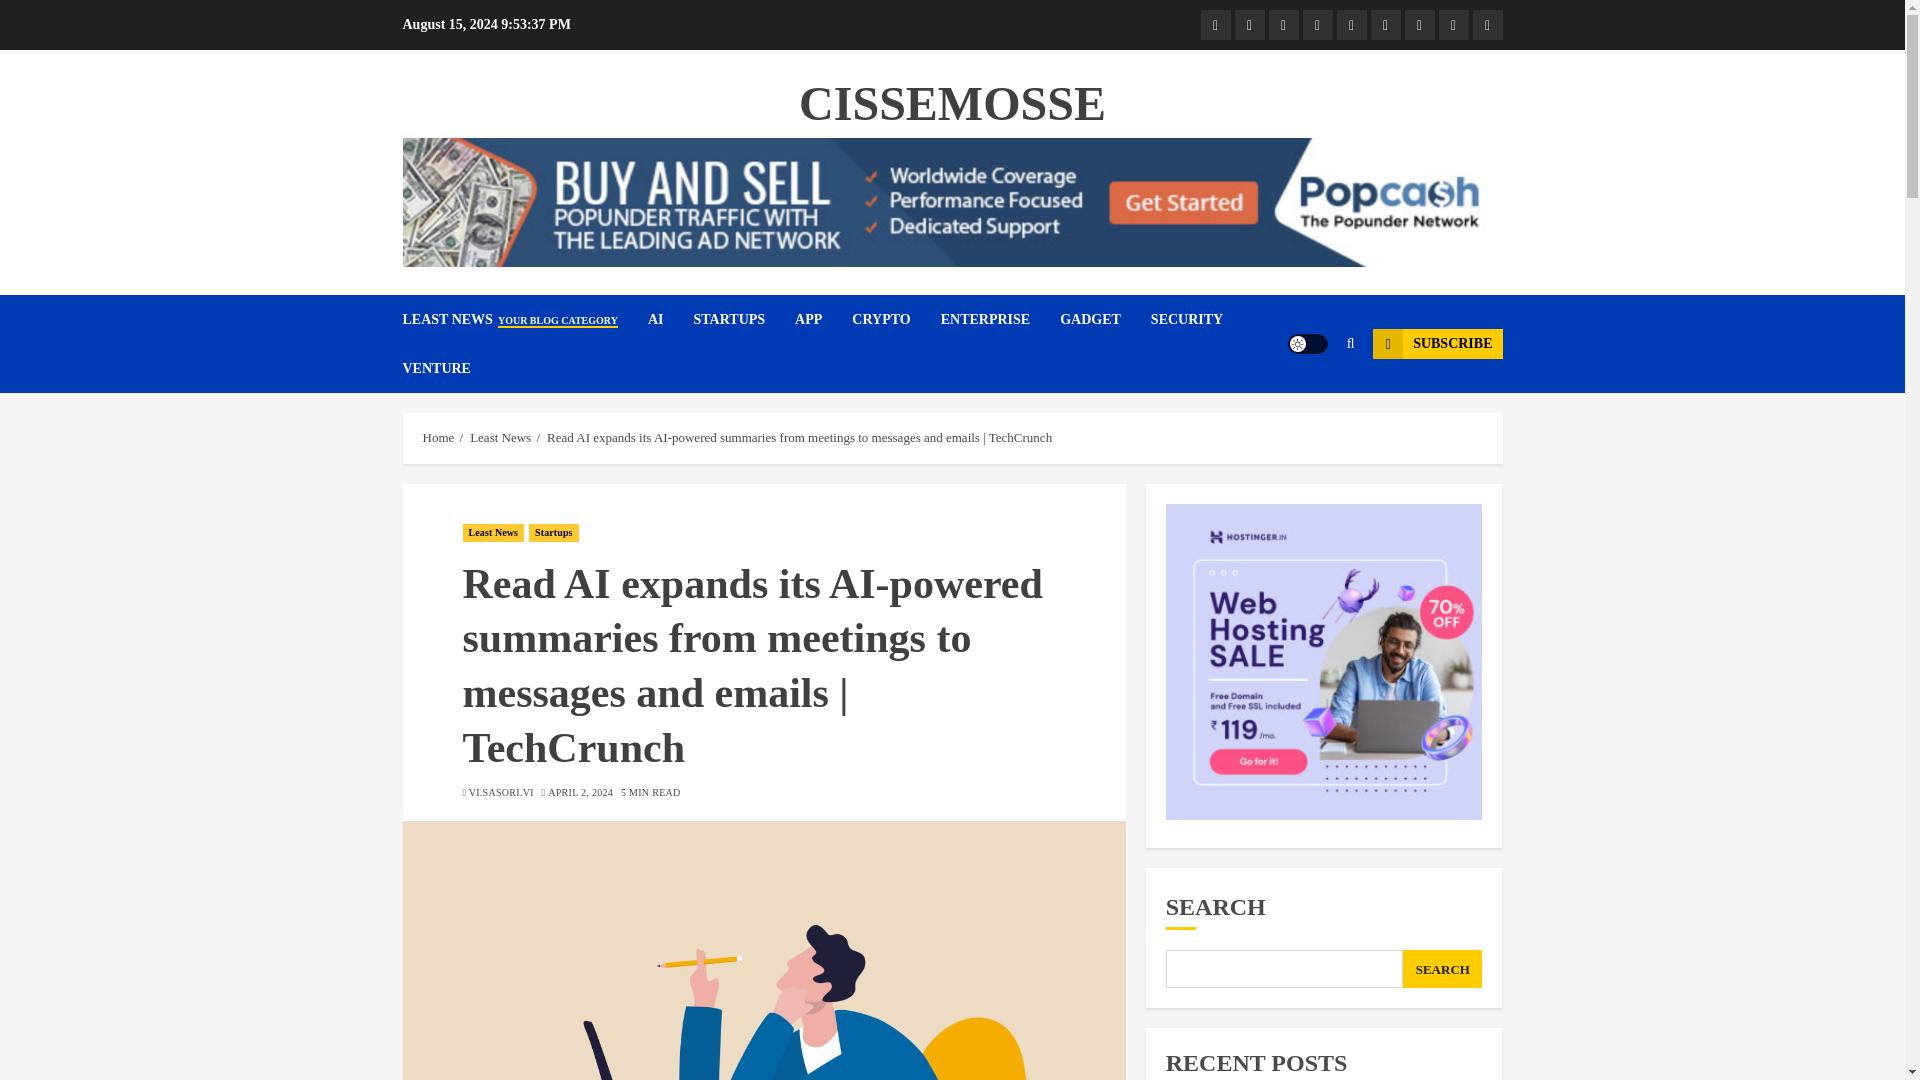  What do you see at coordinates (823, 319) in the screenshot?
I see `APP` at bounding box center [823, 319].